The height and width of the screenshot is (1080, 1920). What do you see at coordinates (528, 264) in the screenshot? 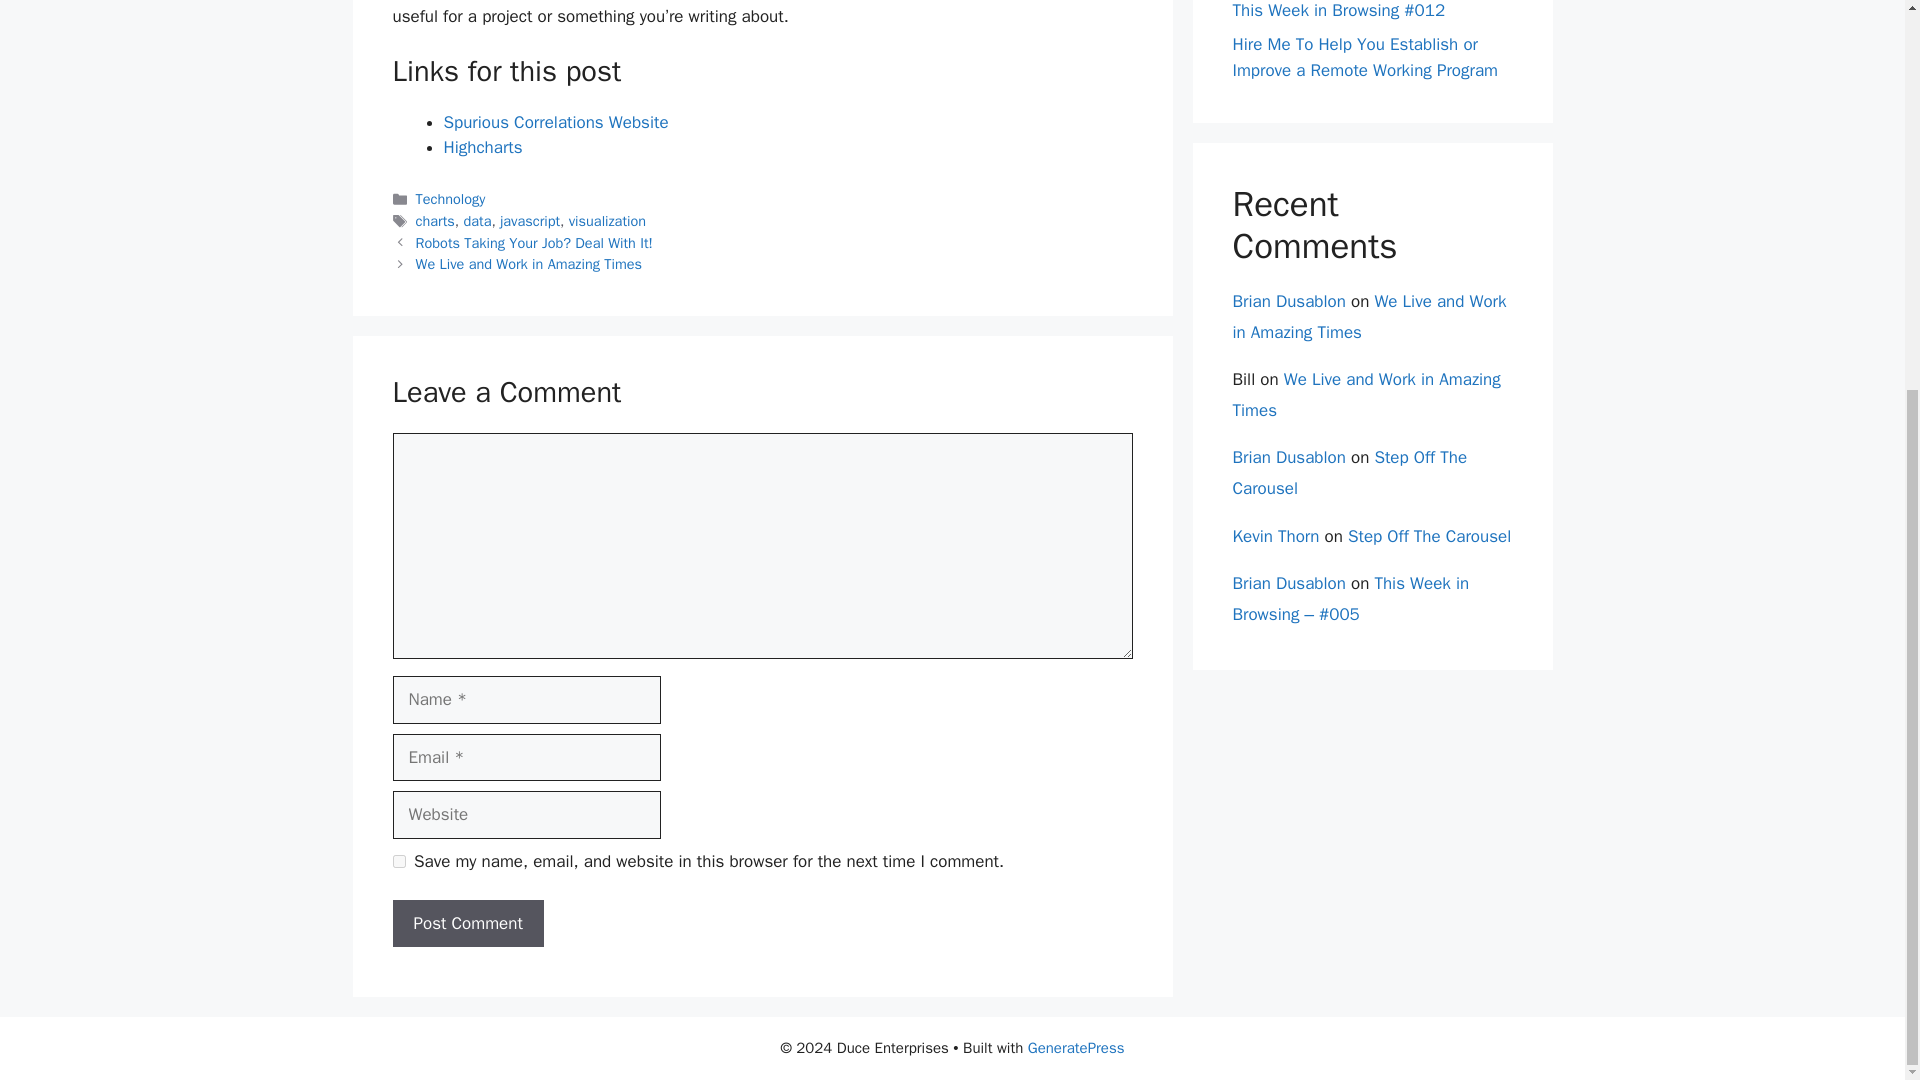
I see `We Live and Work in Amazing Times` at bounding box center [528, 264].